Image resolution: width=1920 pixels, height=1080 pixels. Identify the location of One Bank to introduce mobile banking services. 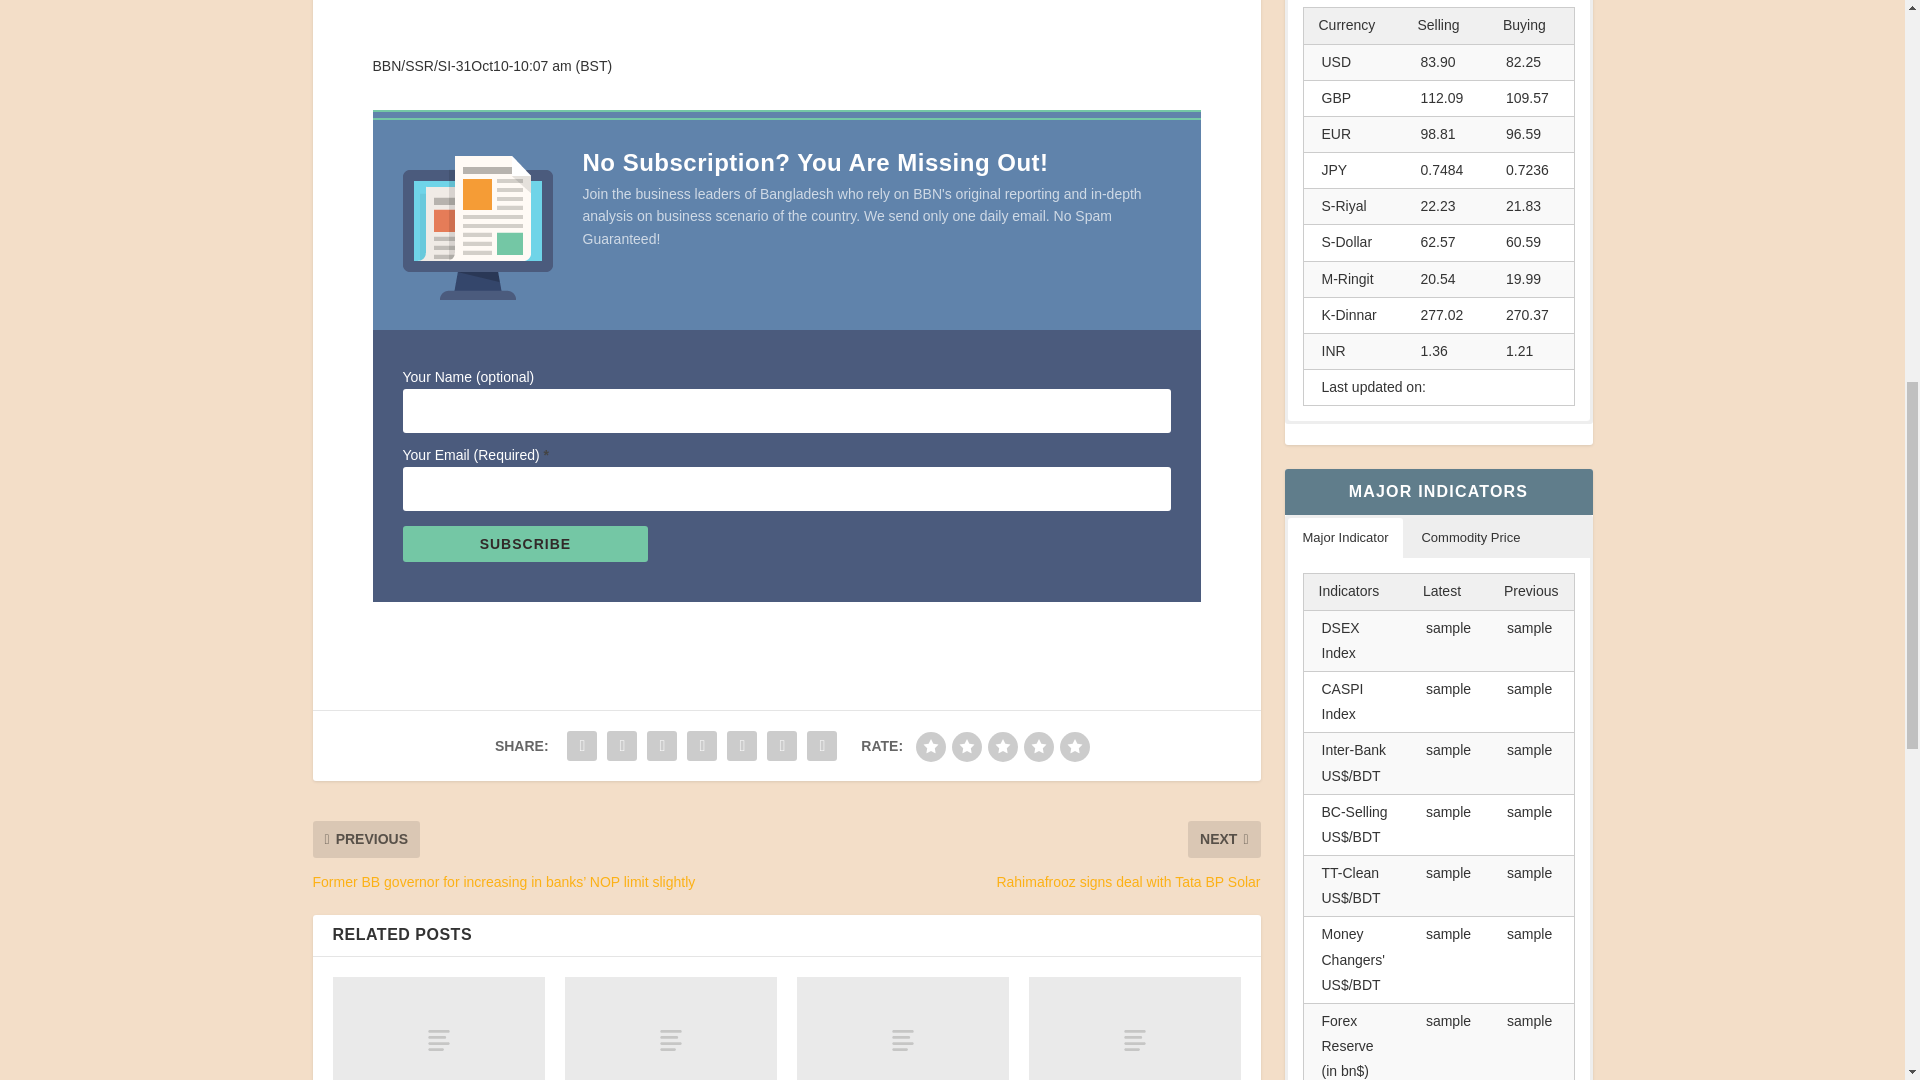
(670, 1028).